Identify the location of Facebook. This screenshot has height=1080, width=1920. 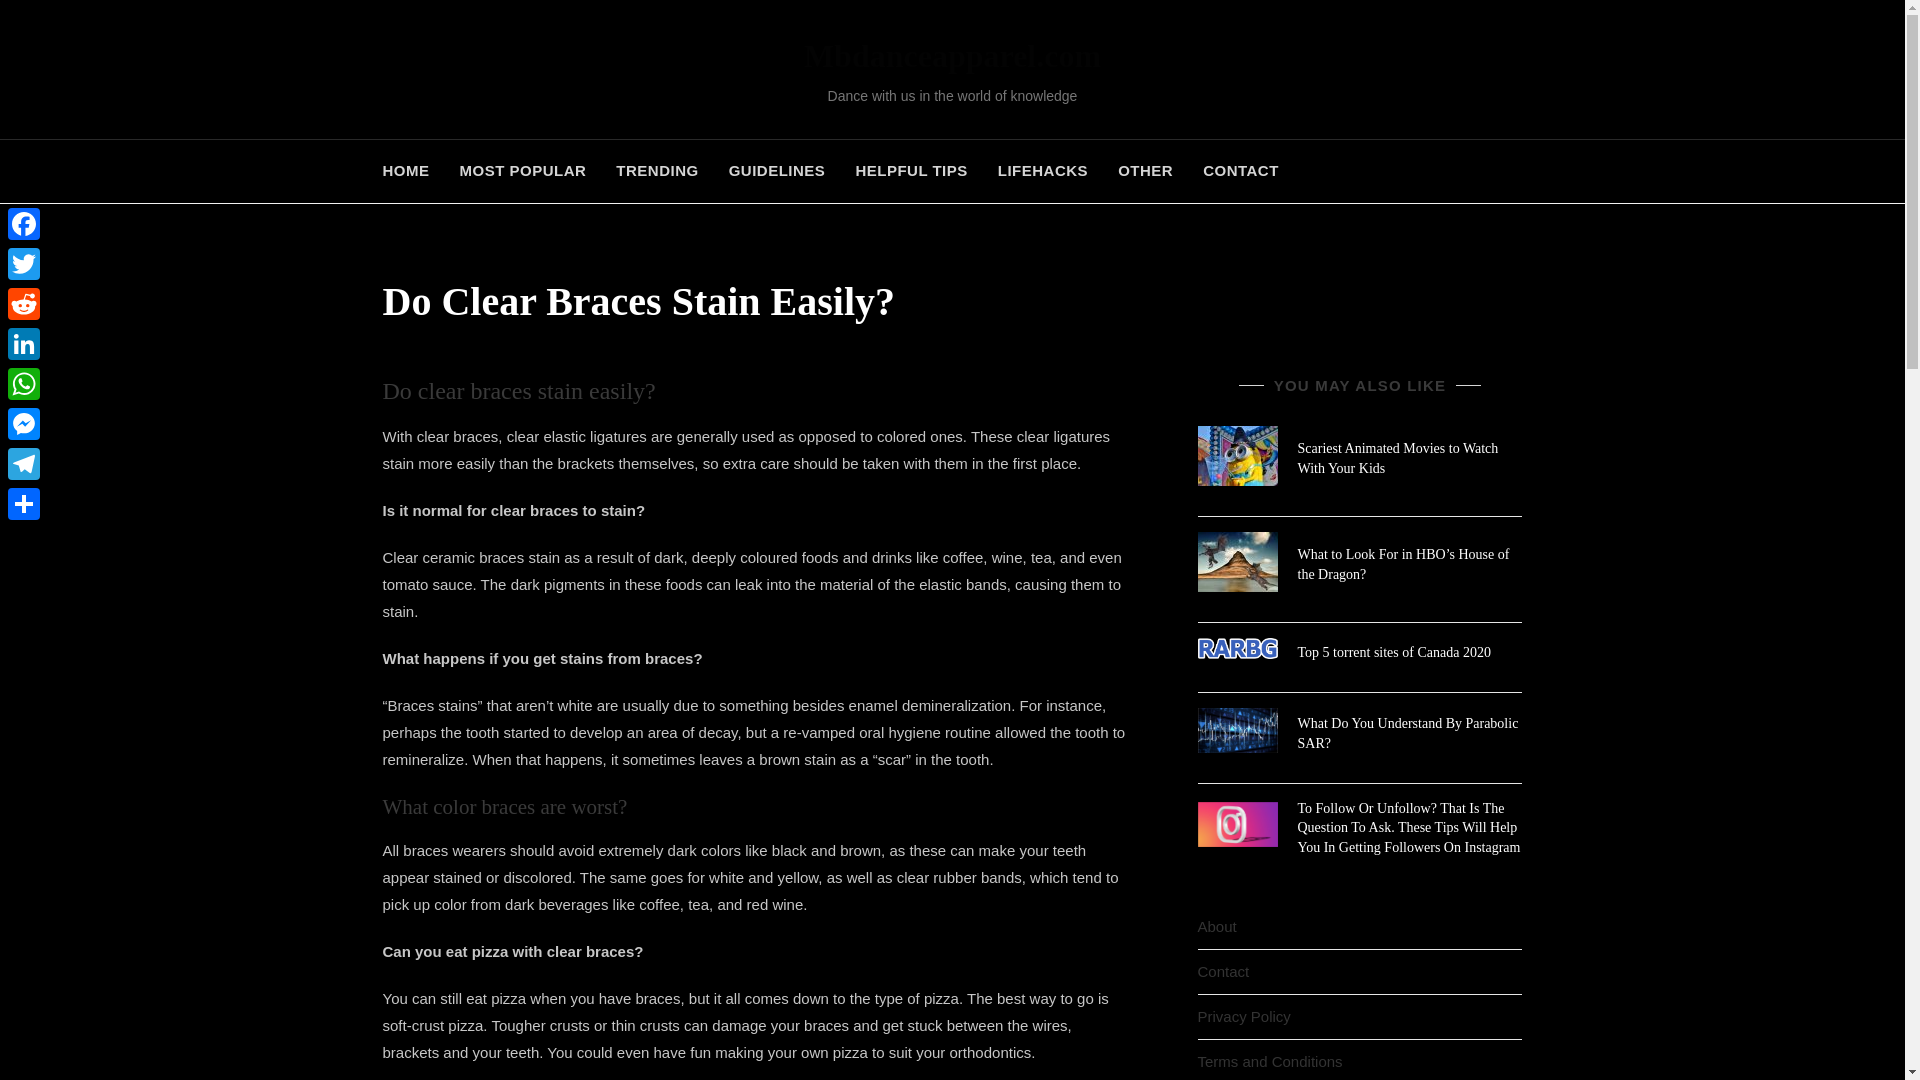
(24, 224).